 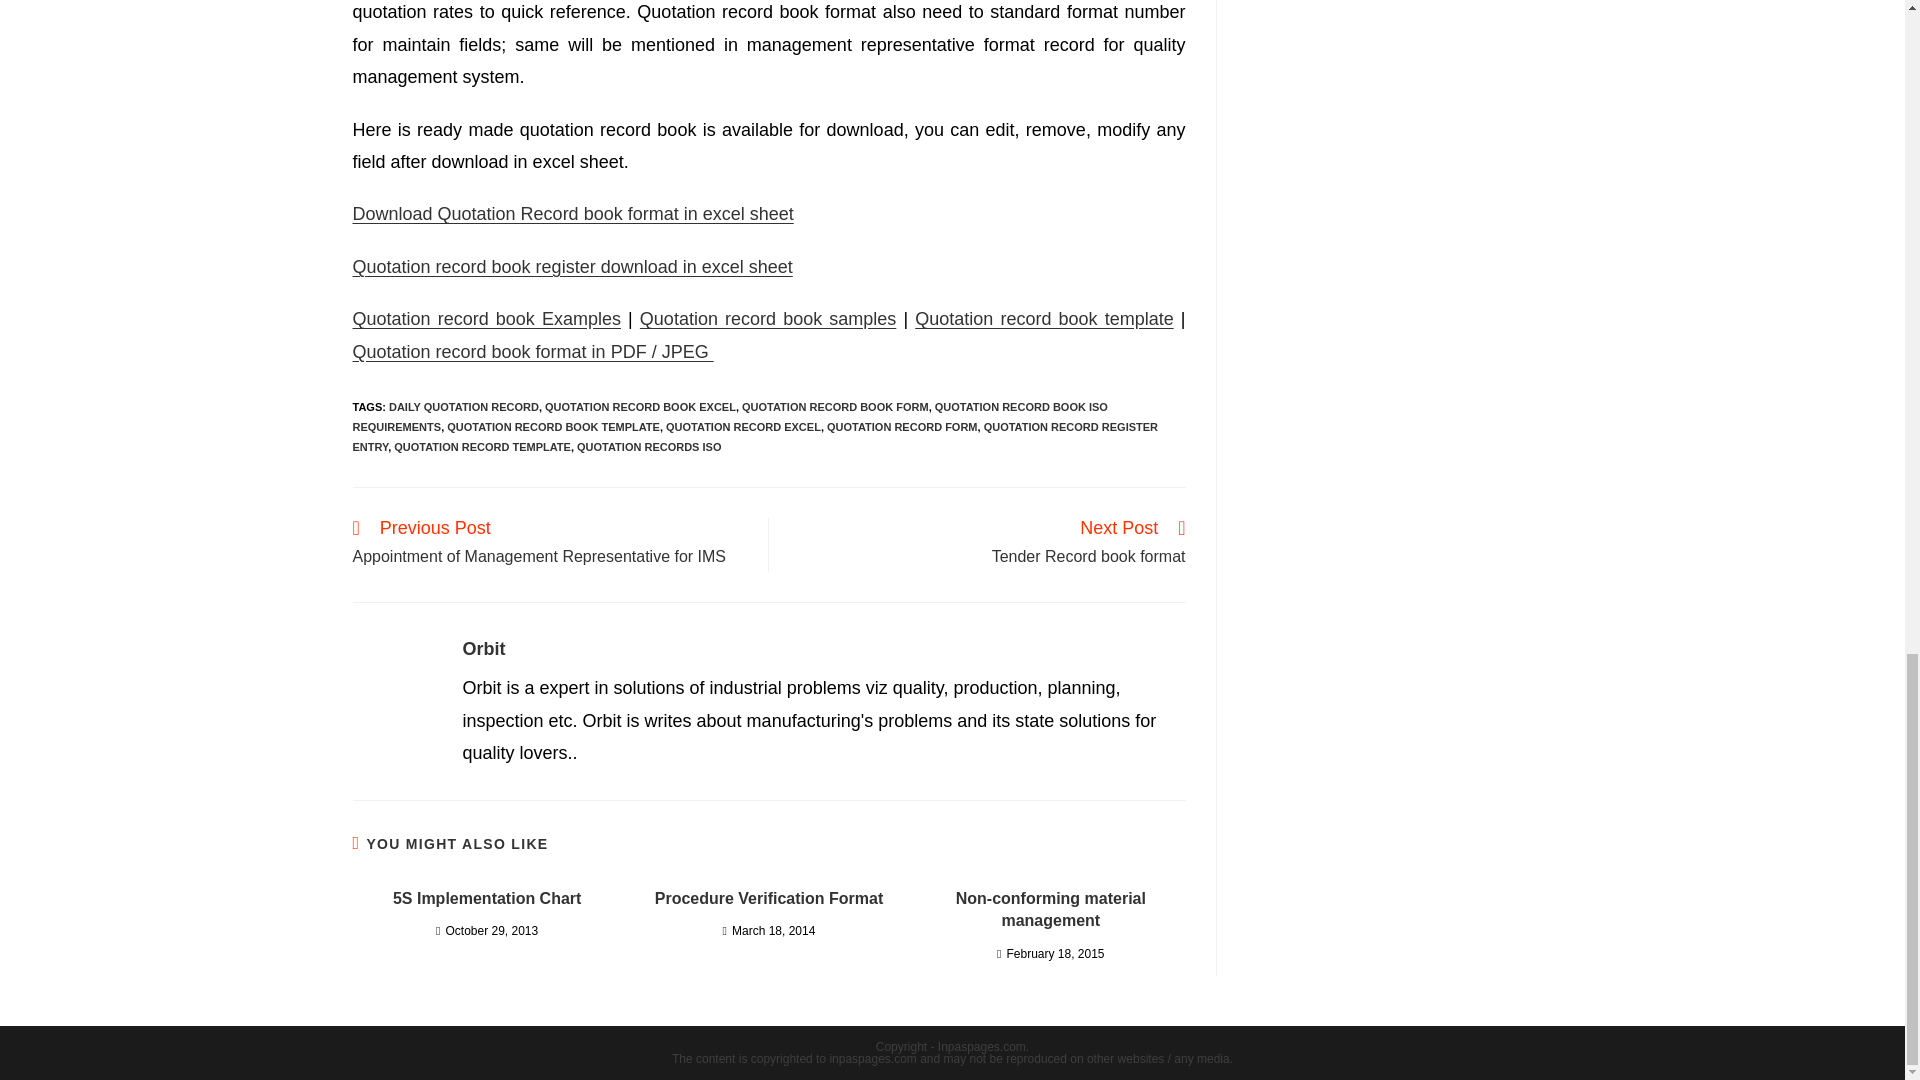 I want to click on Quotation record book Examples, so click(x=486, y=318).